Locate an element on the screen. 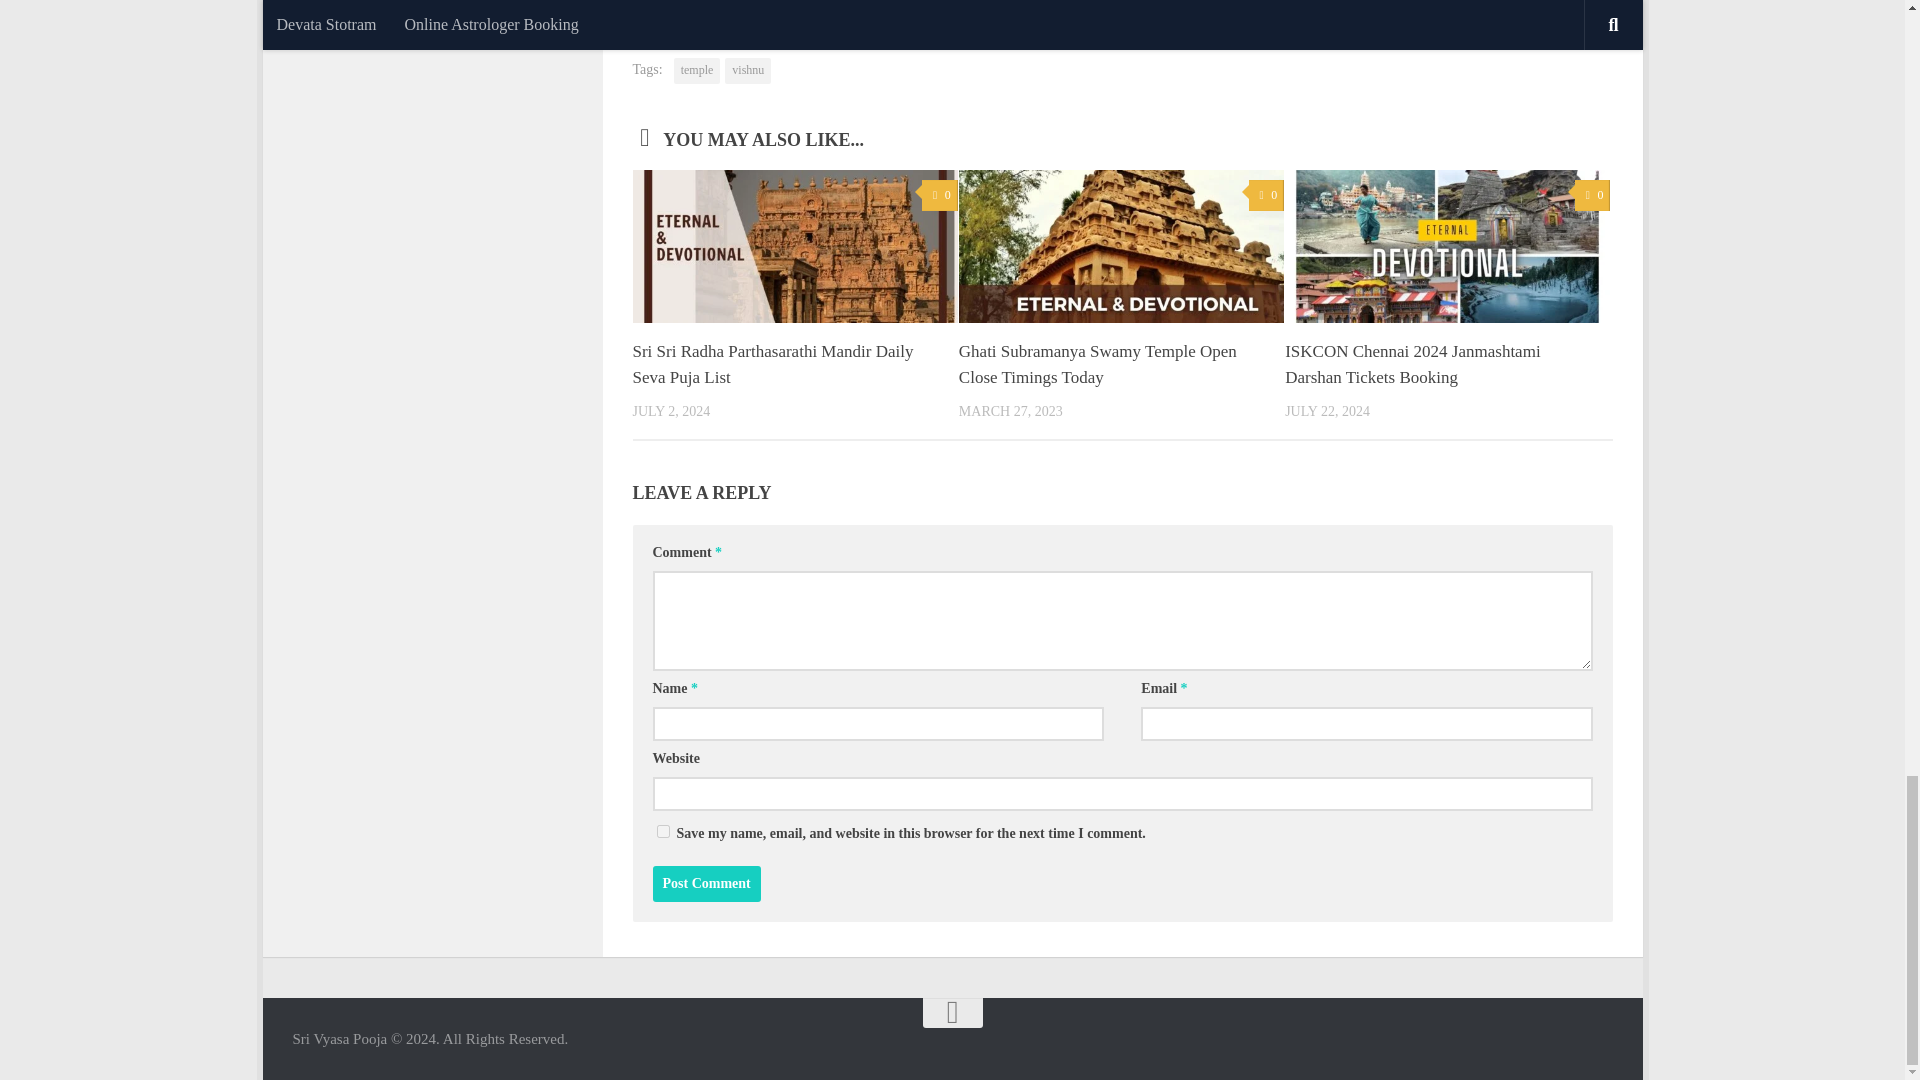  Ghati Subramanya Swamy Temple Open Close Timings Today is located at coordinates (1097, 364).